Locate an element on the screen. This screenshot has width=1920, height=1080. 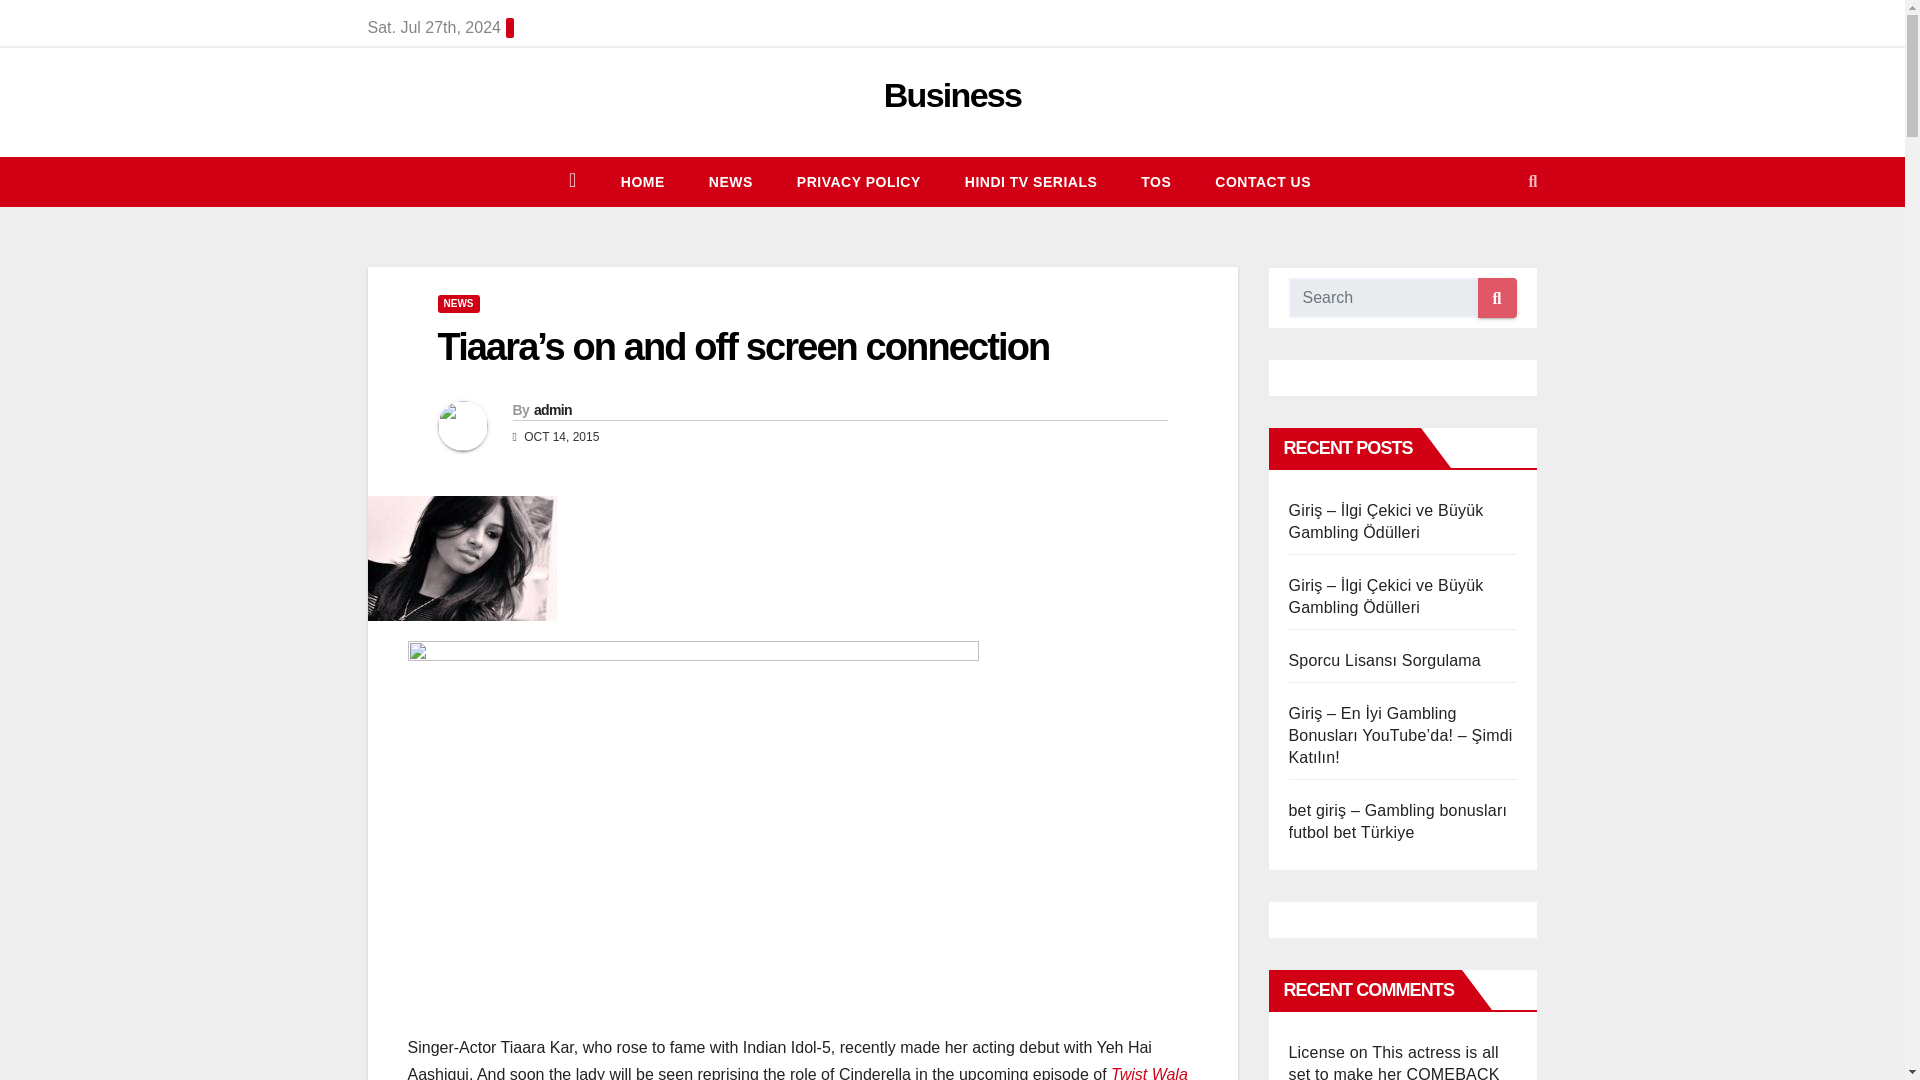
Contact Us is located at coordinates (1262, 182).